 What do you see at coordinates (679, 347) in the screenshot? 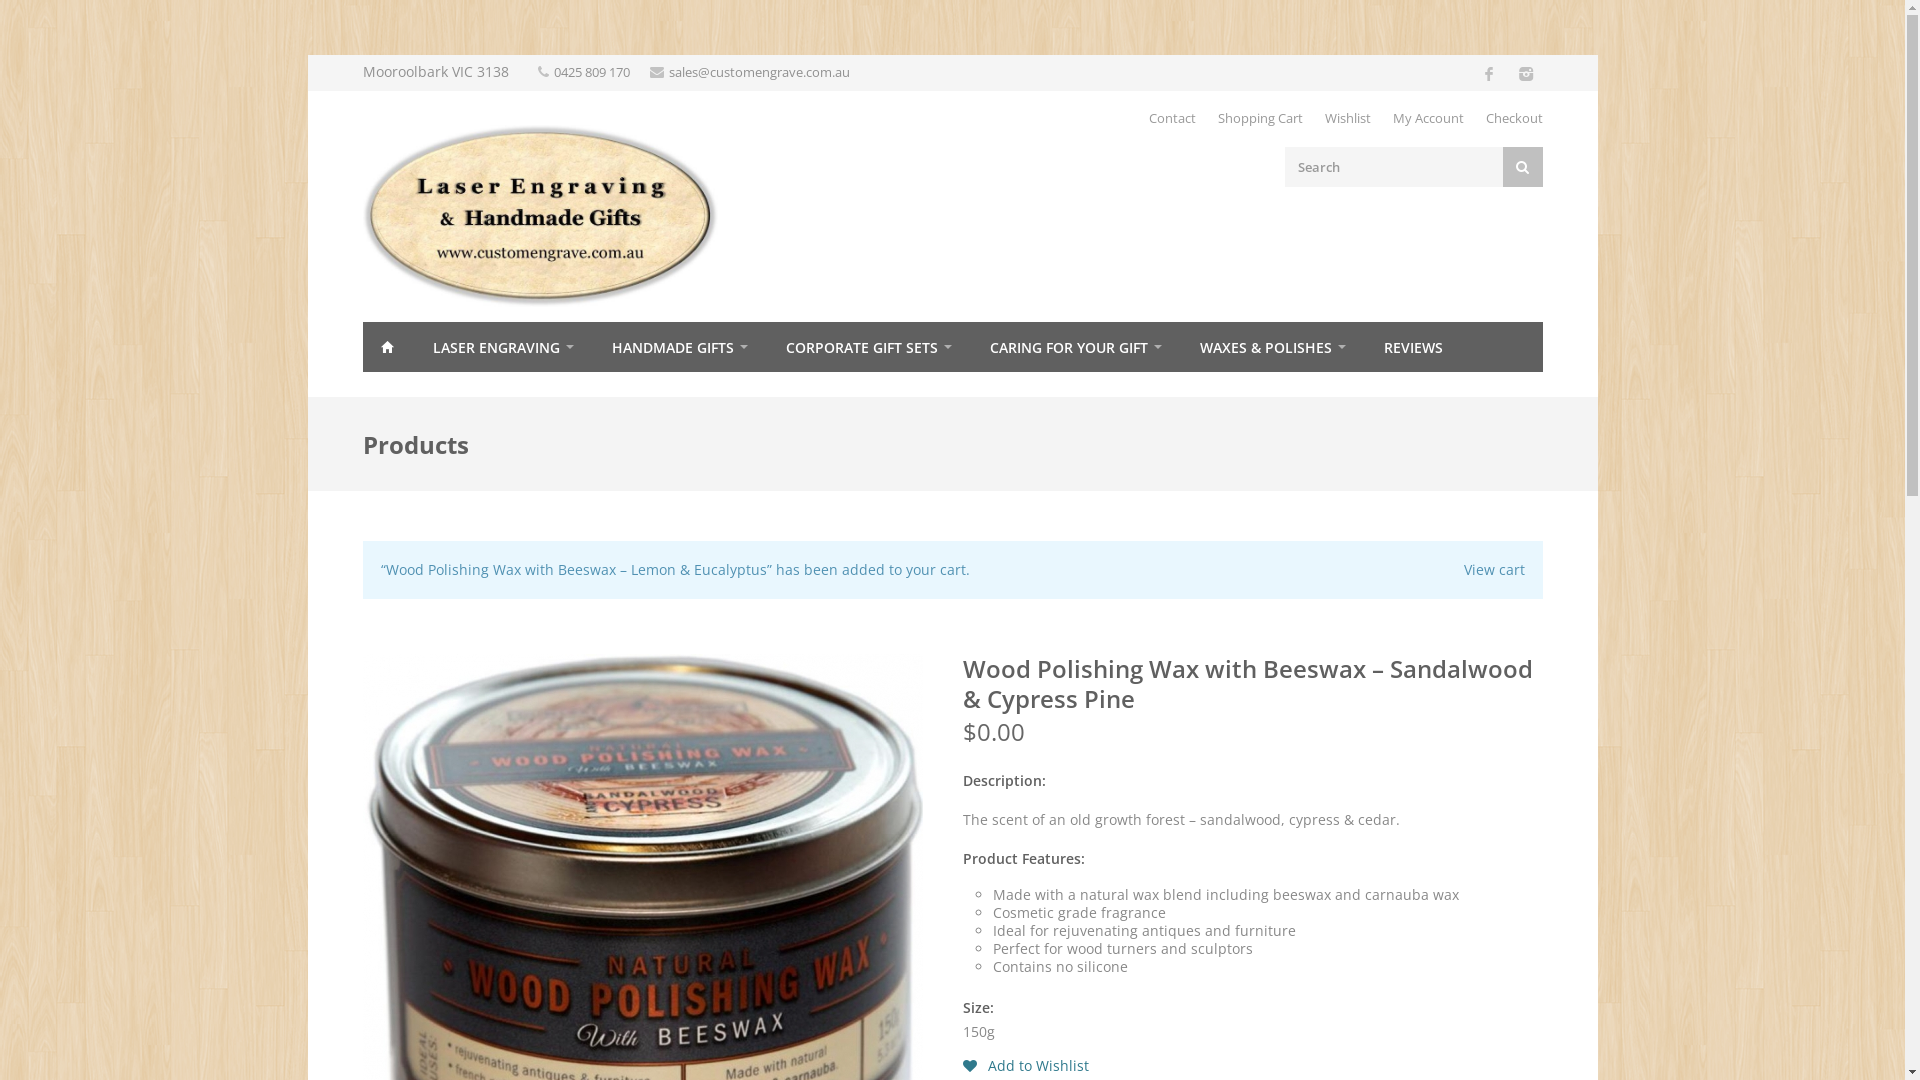
I see `HANDMADE GIFTS` at bounding box center [679, 347].